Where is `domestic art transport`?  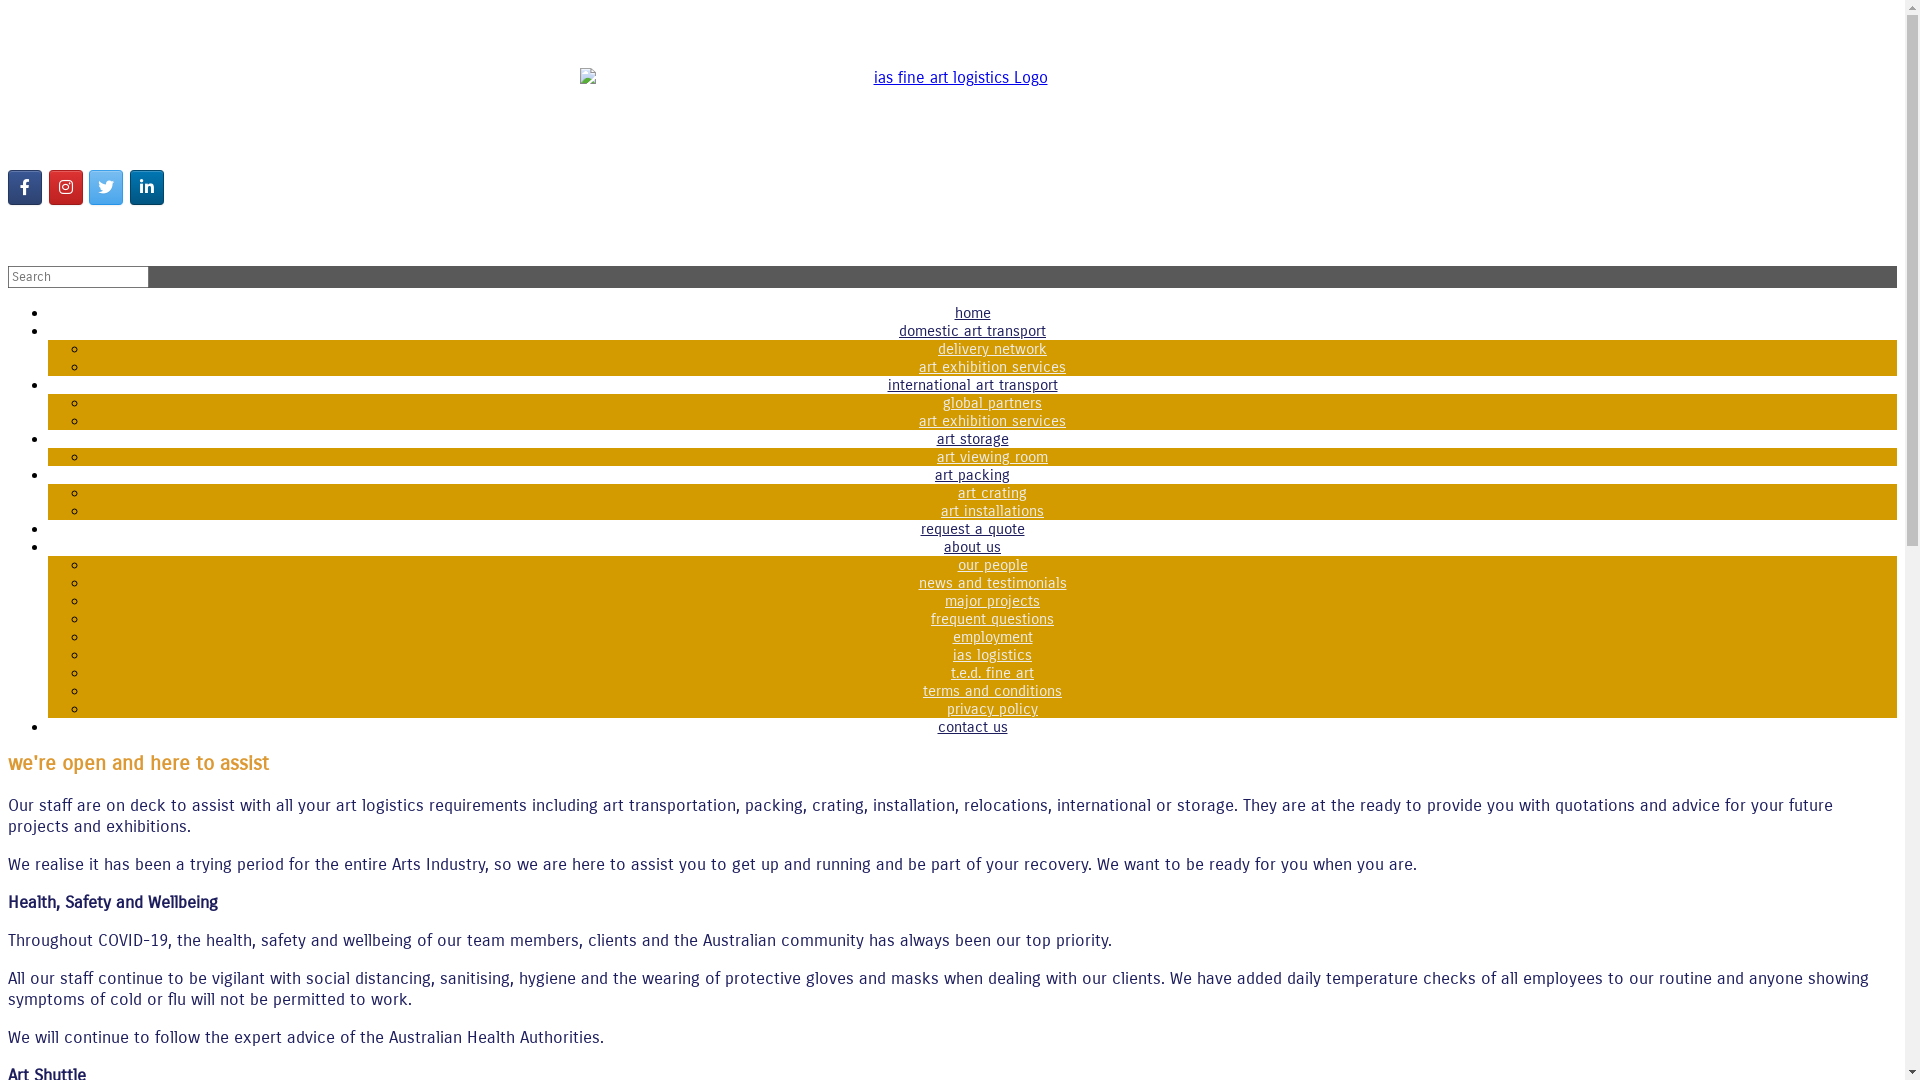
domestic art transport is located at coordinates (972, 331).